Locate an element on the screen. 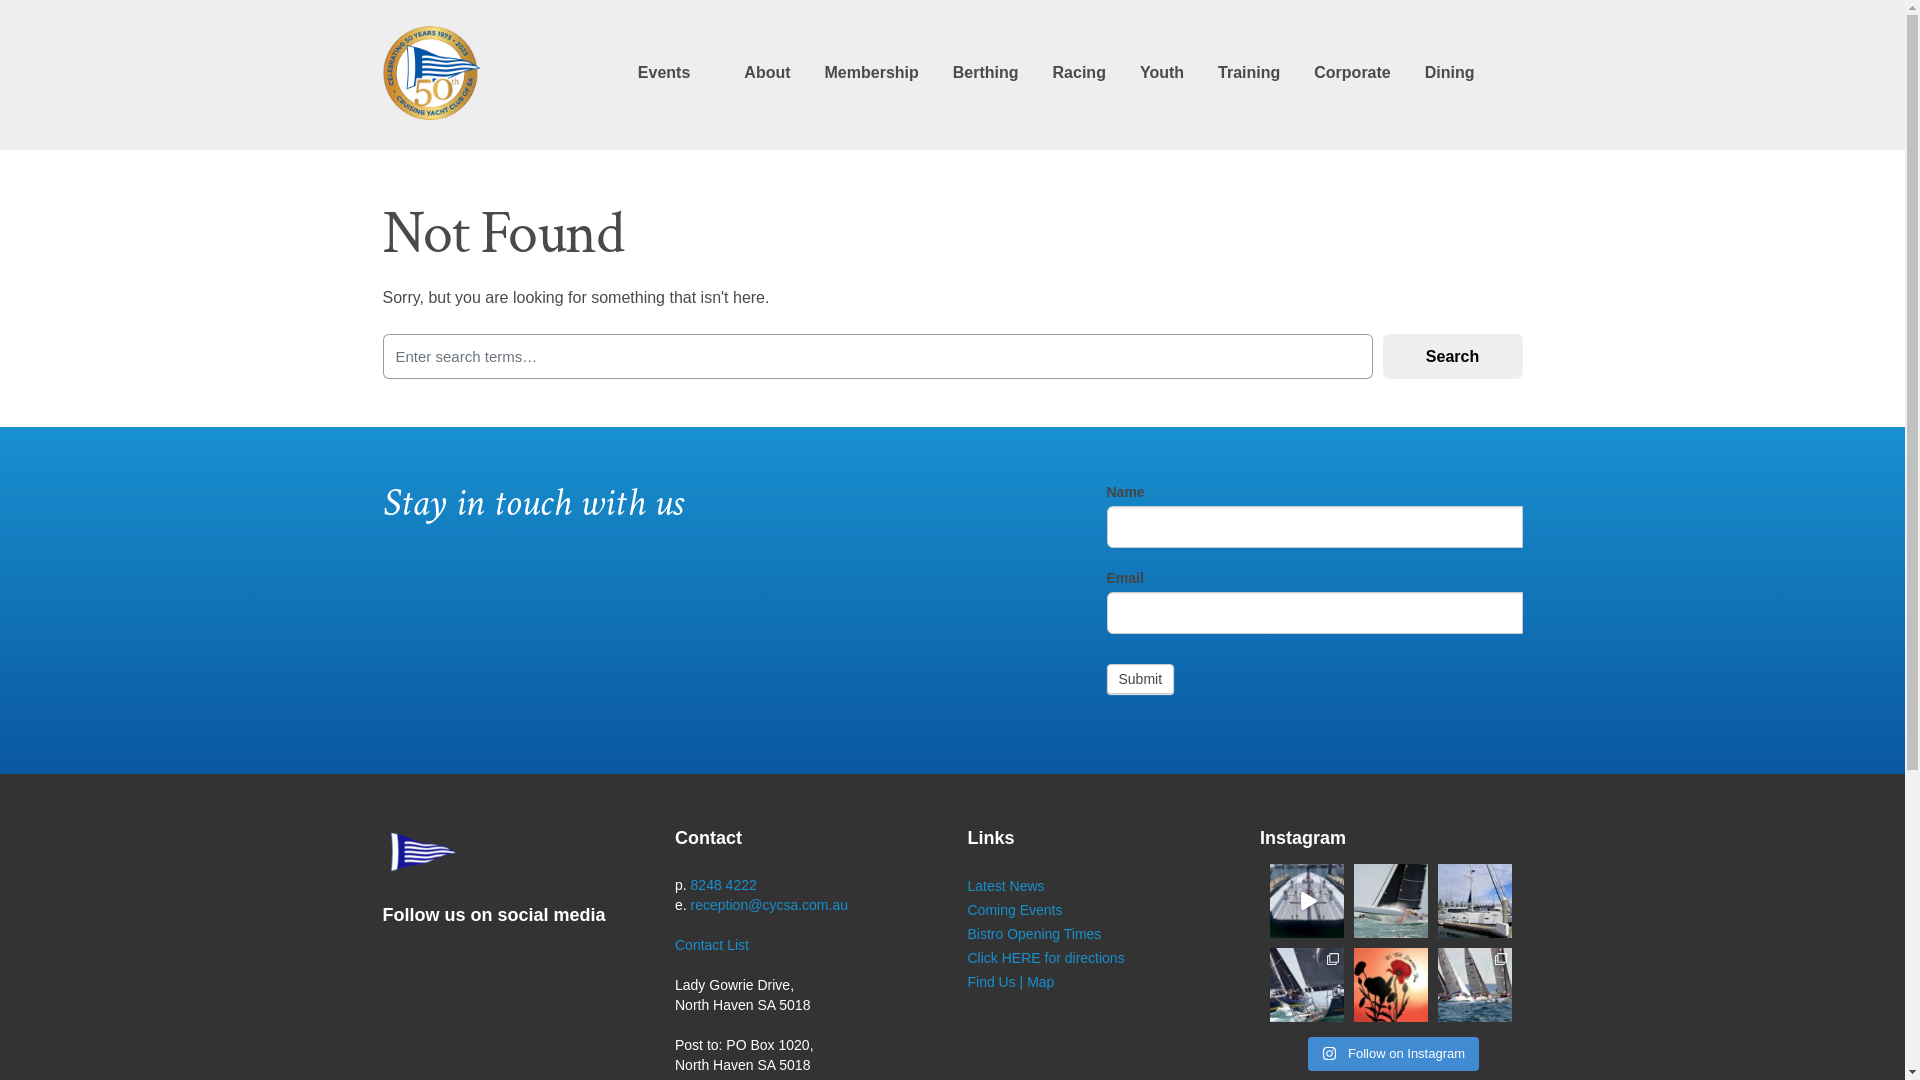 The height and width of the screenshot is (1080, 1920). 8248 4222 is located at coordinates (724, 885).